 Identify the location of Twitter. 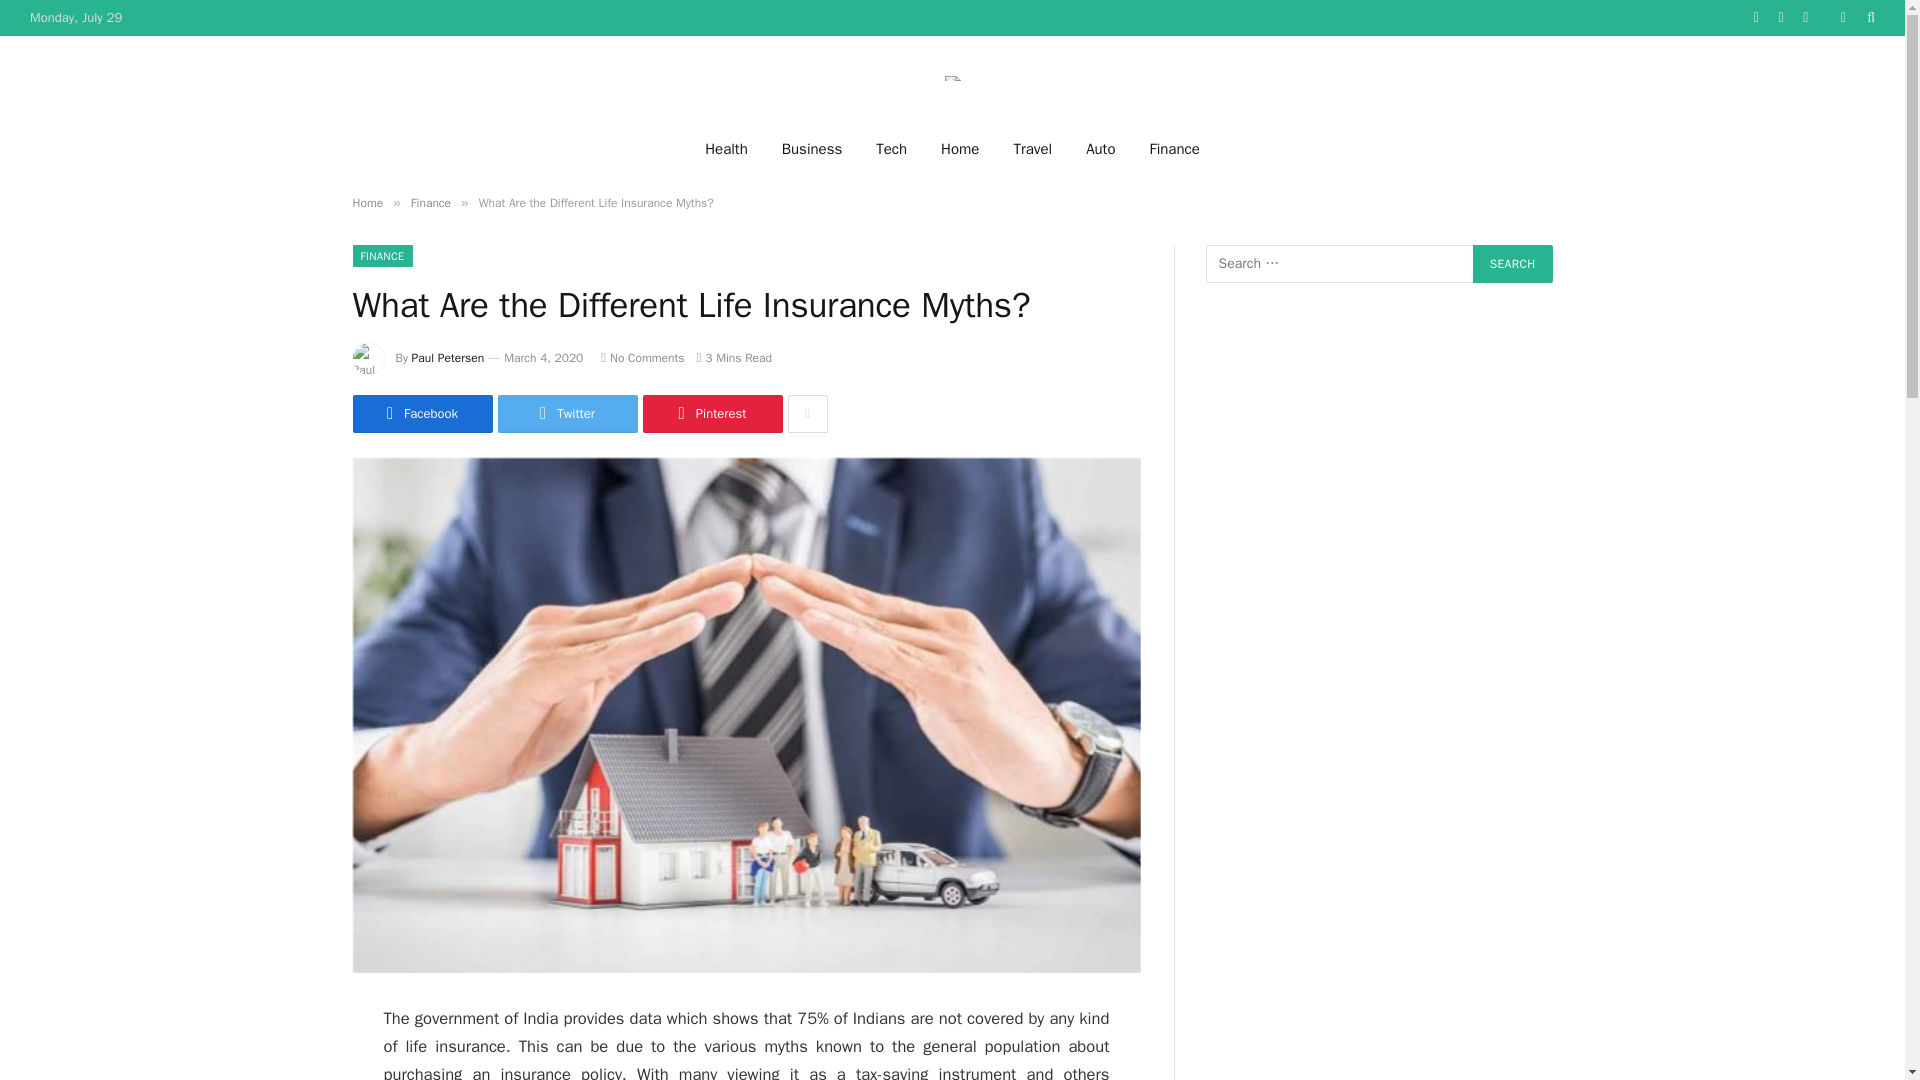
(567, 414).